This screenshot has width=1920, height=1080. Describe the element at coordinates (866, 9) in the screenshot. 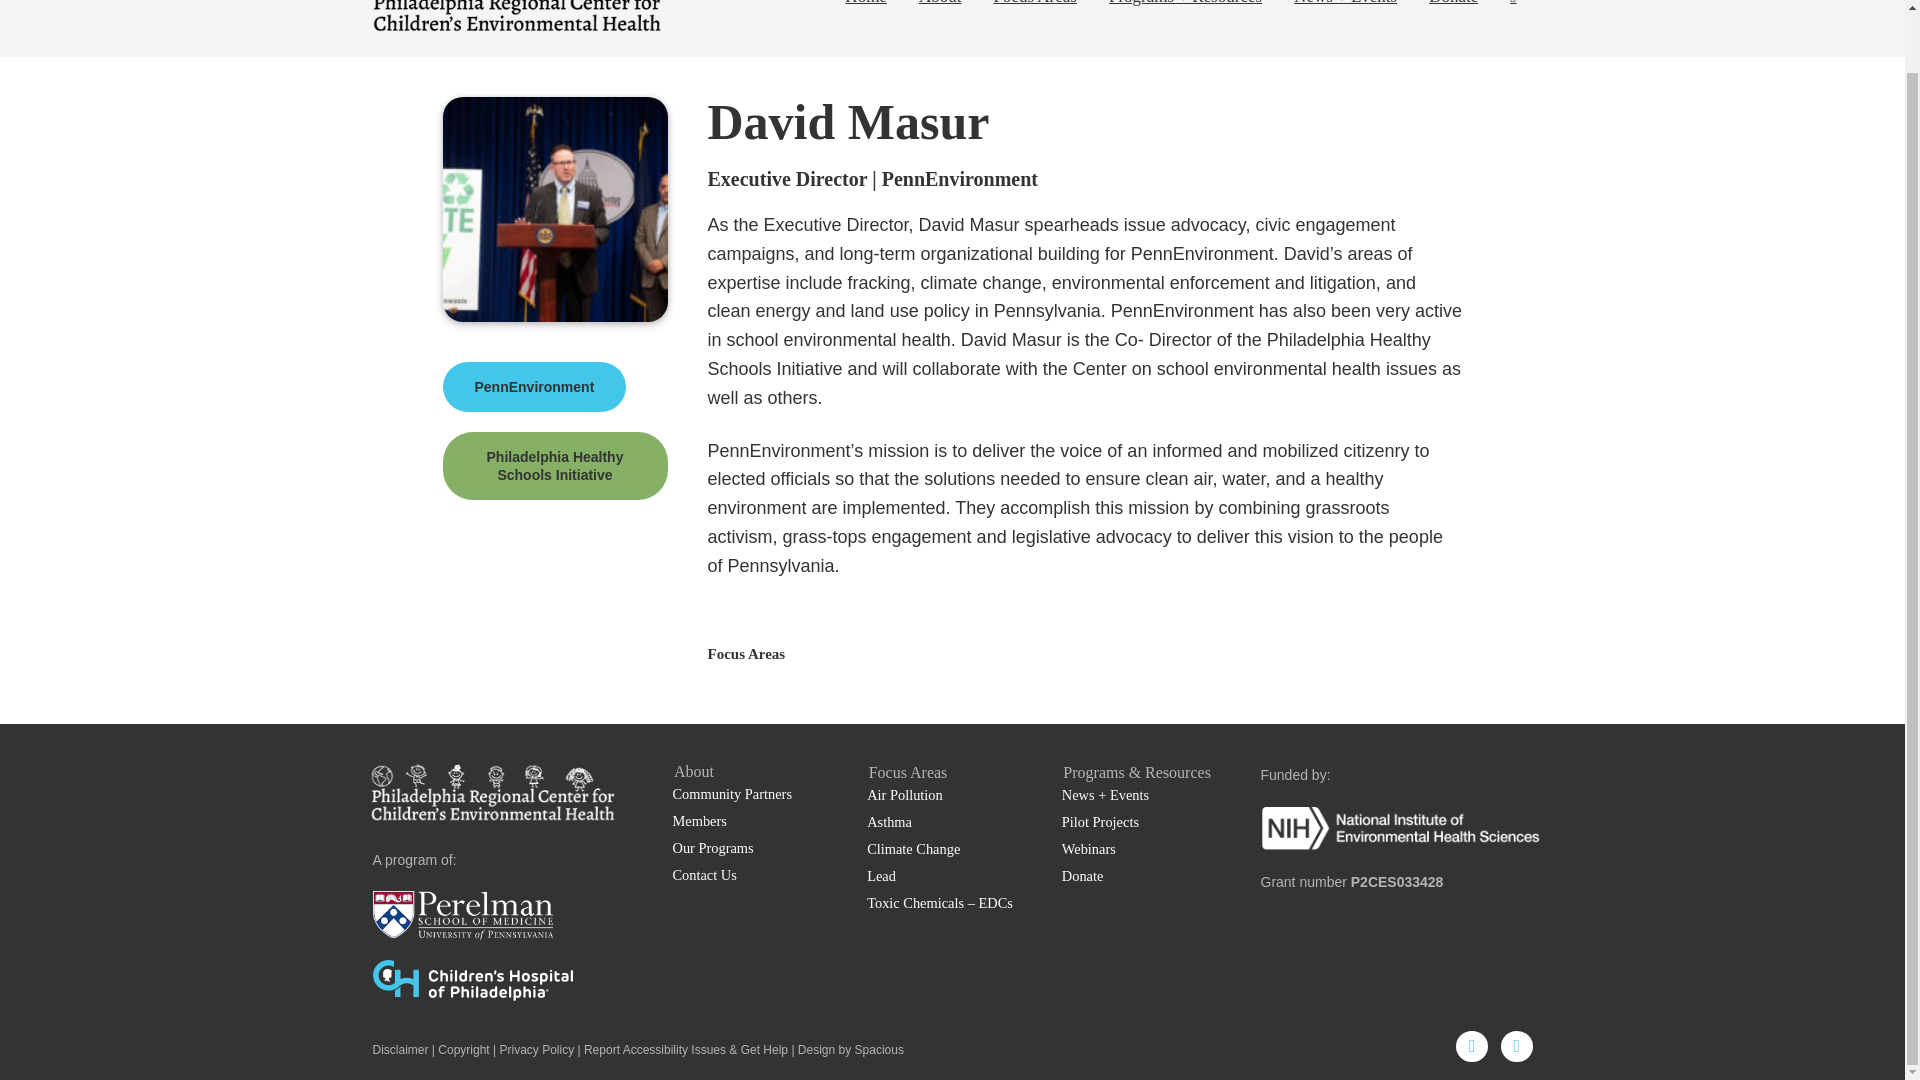

I see `Home` at that location.